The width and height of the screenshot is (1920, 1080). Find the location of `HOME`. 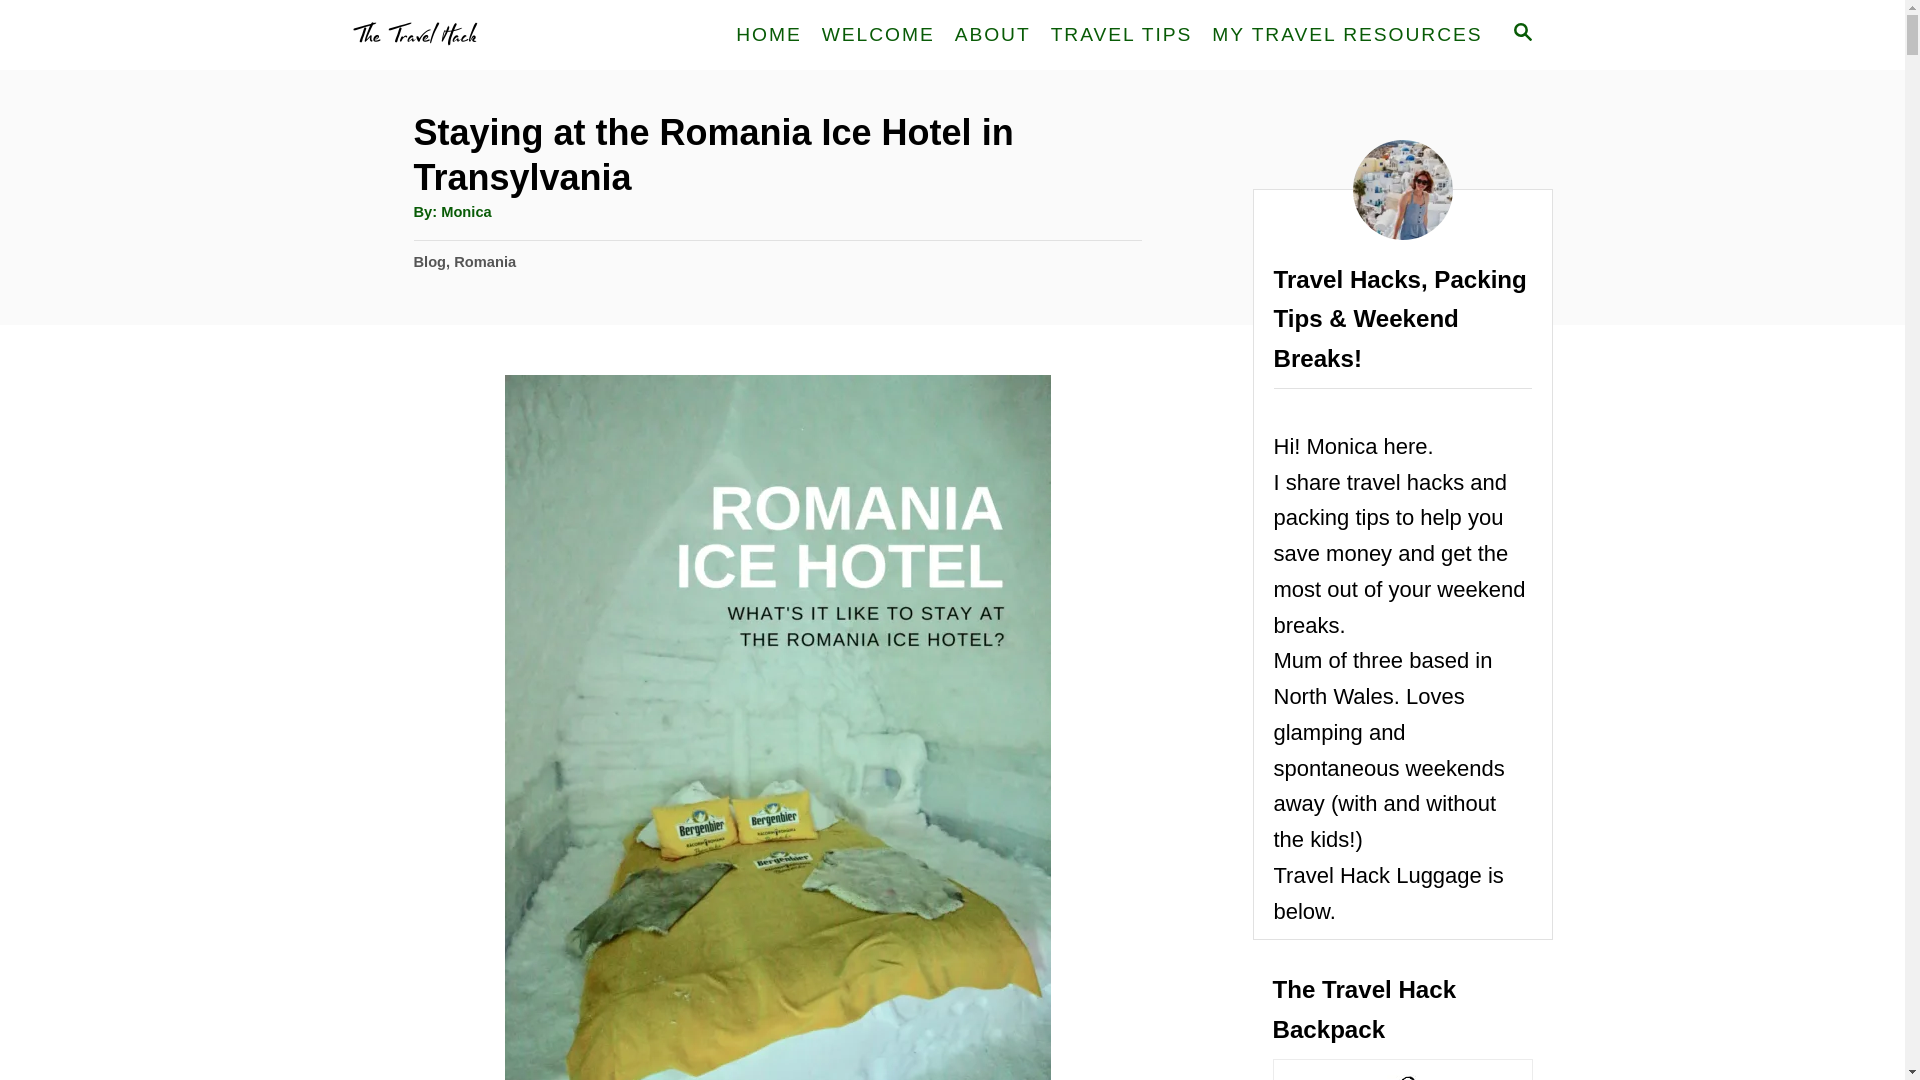

HOME is located at coordinates (768, 34).